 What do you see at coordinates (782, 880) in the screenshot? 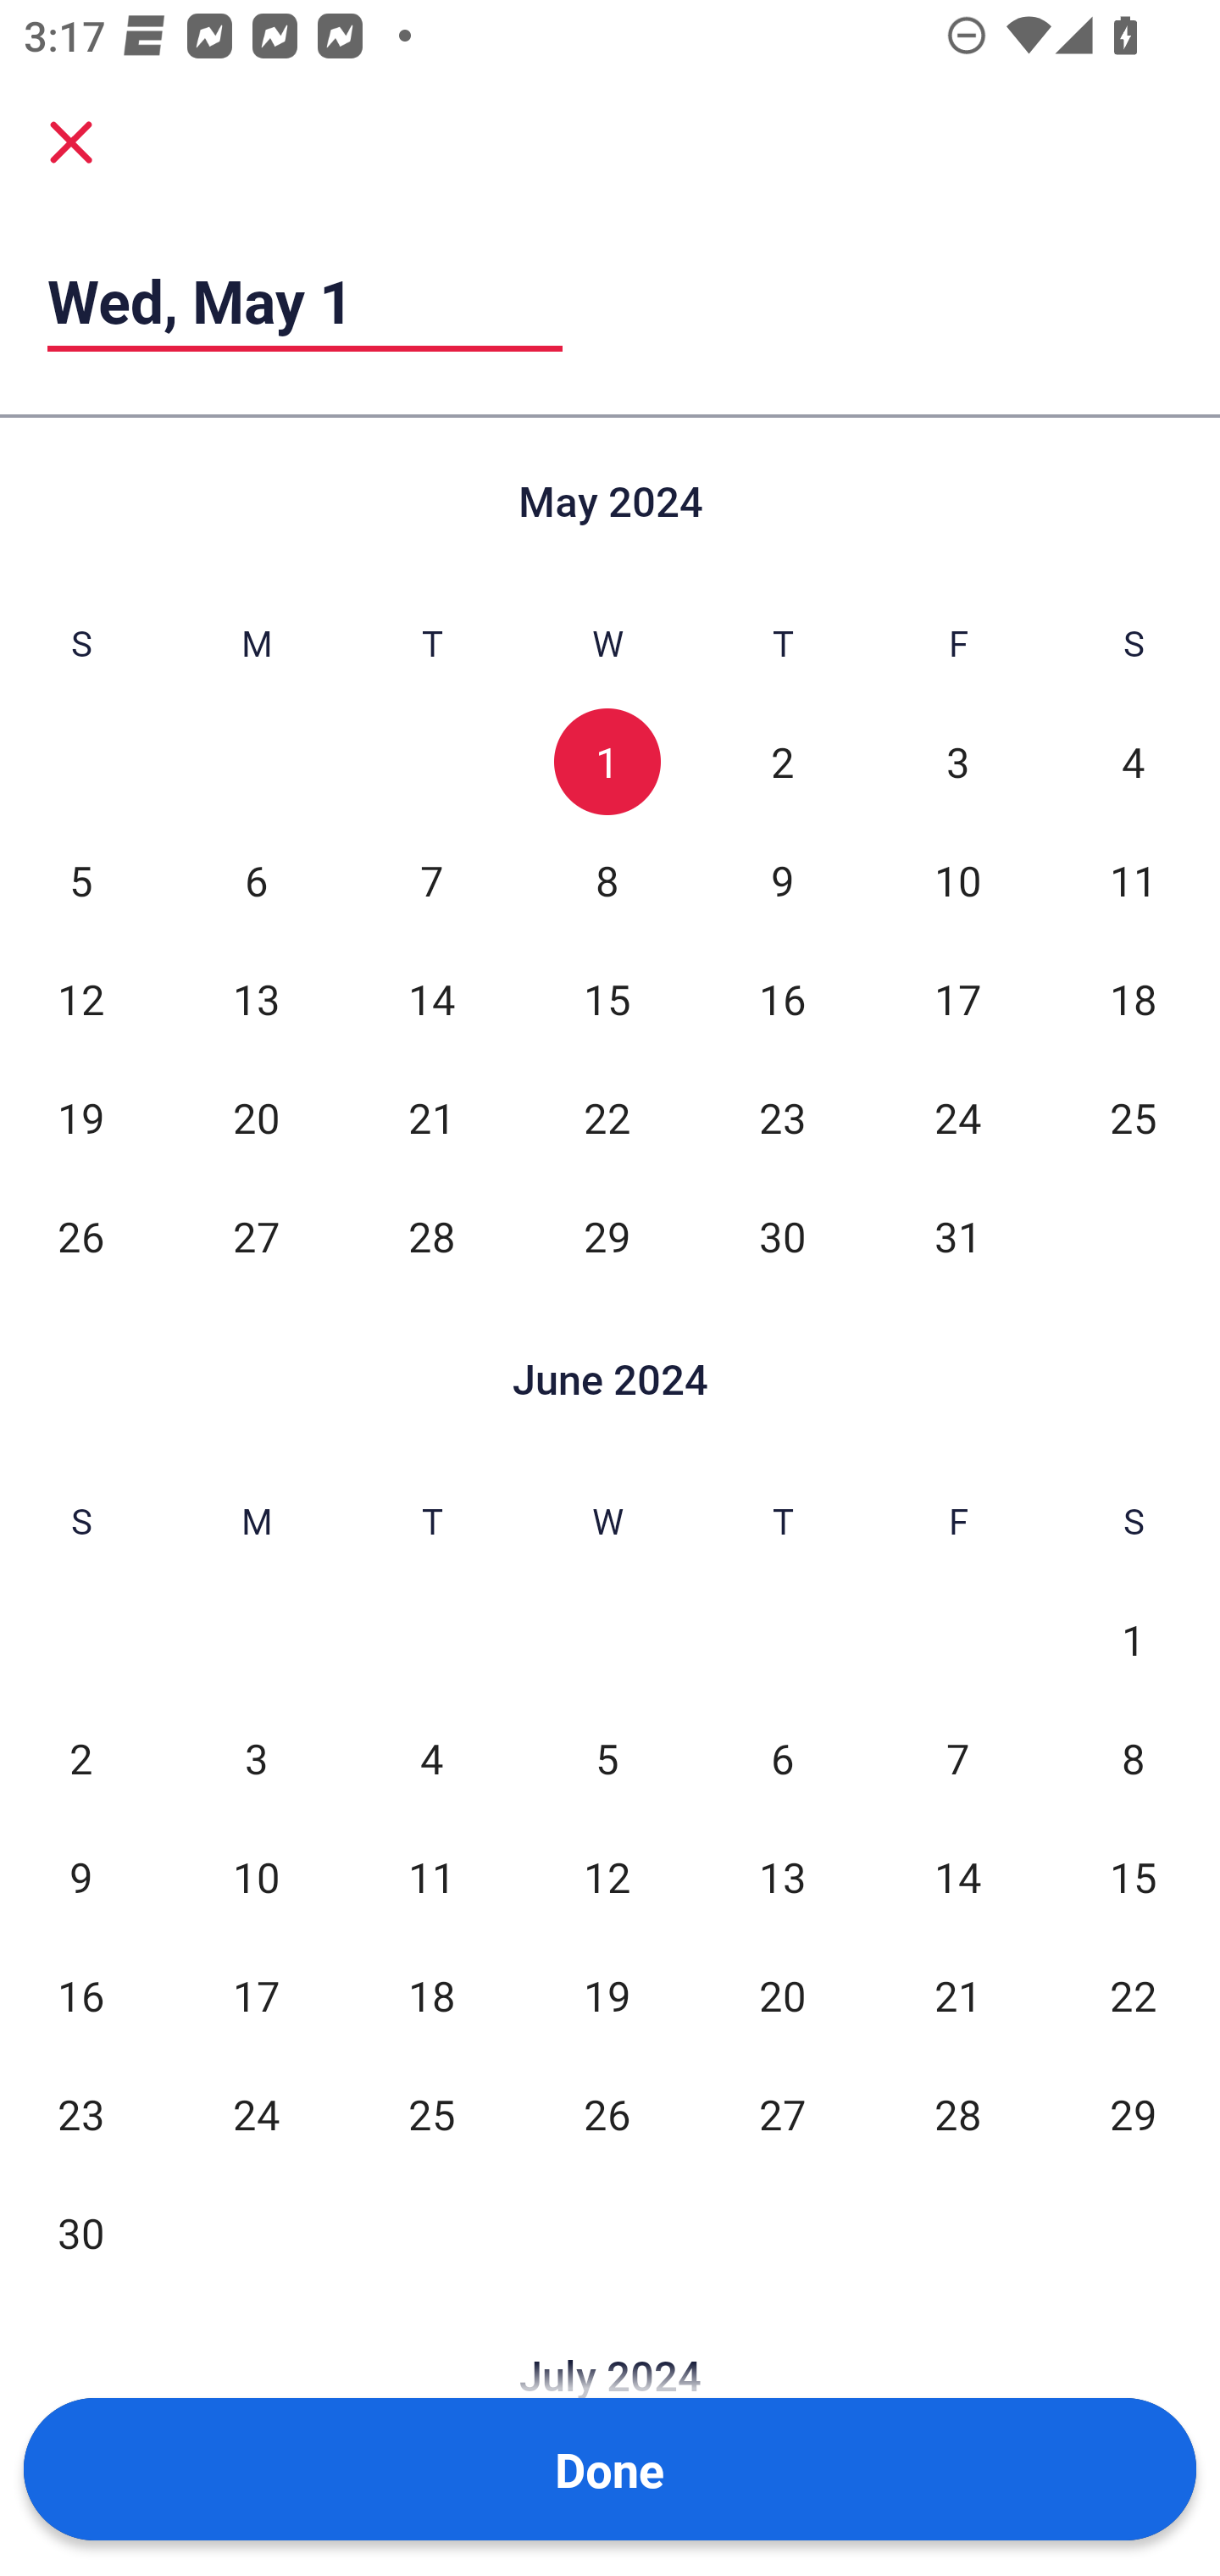
I see `9 Thu, May 9, Not Selected` at bounding box center [782, 880].